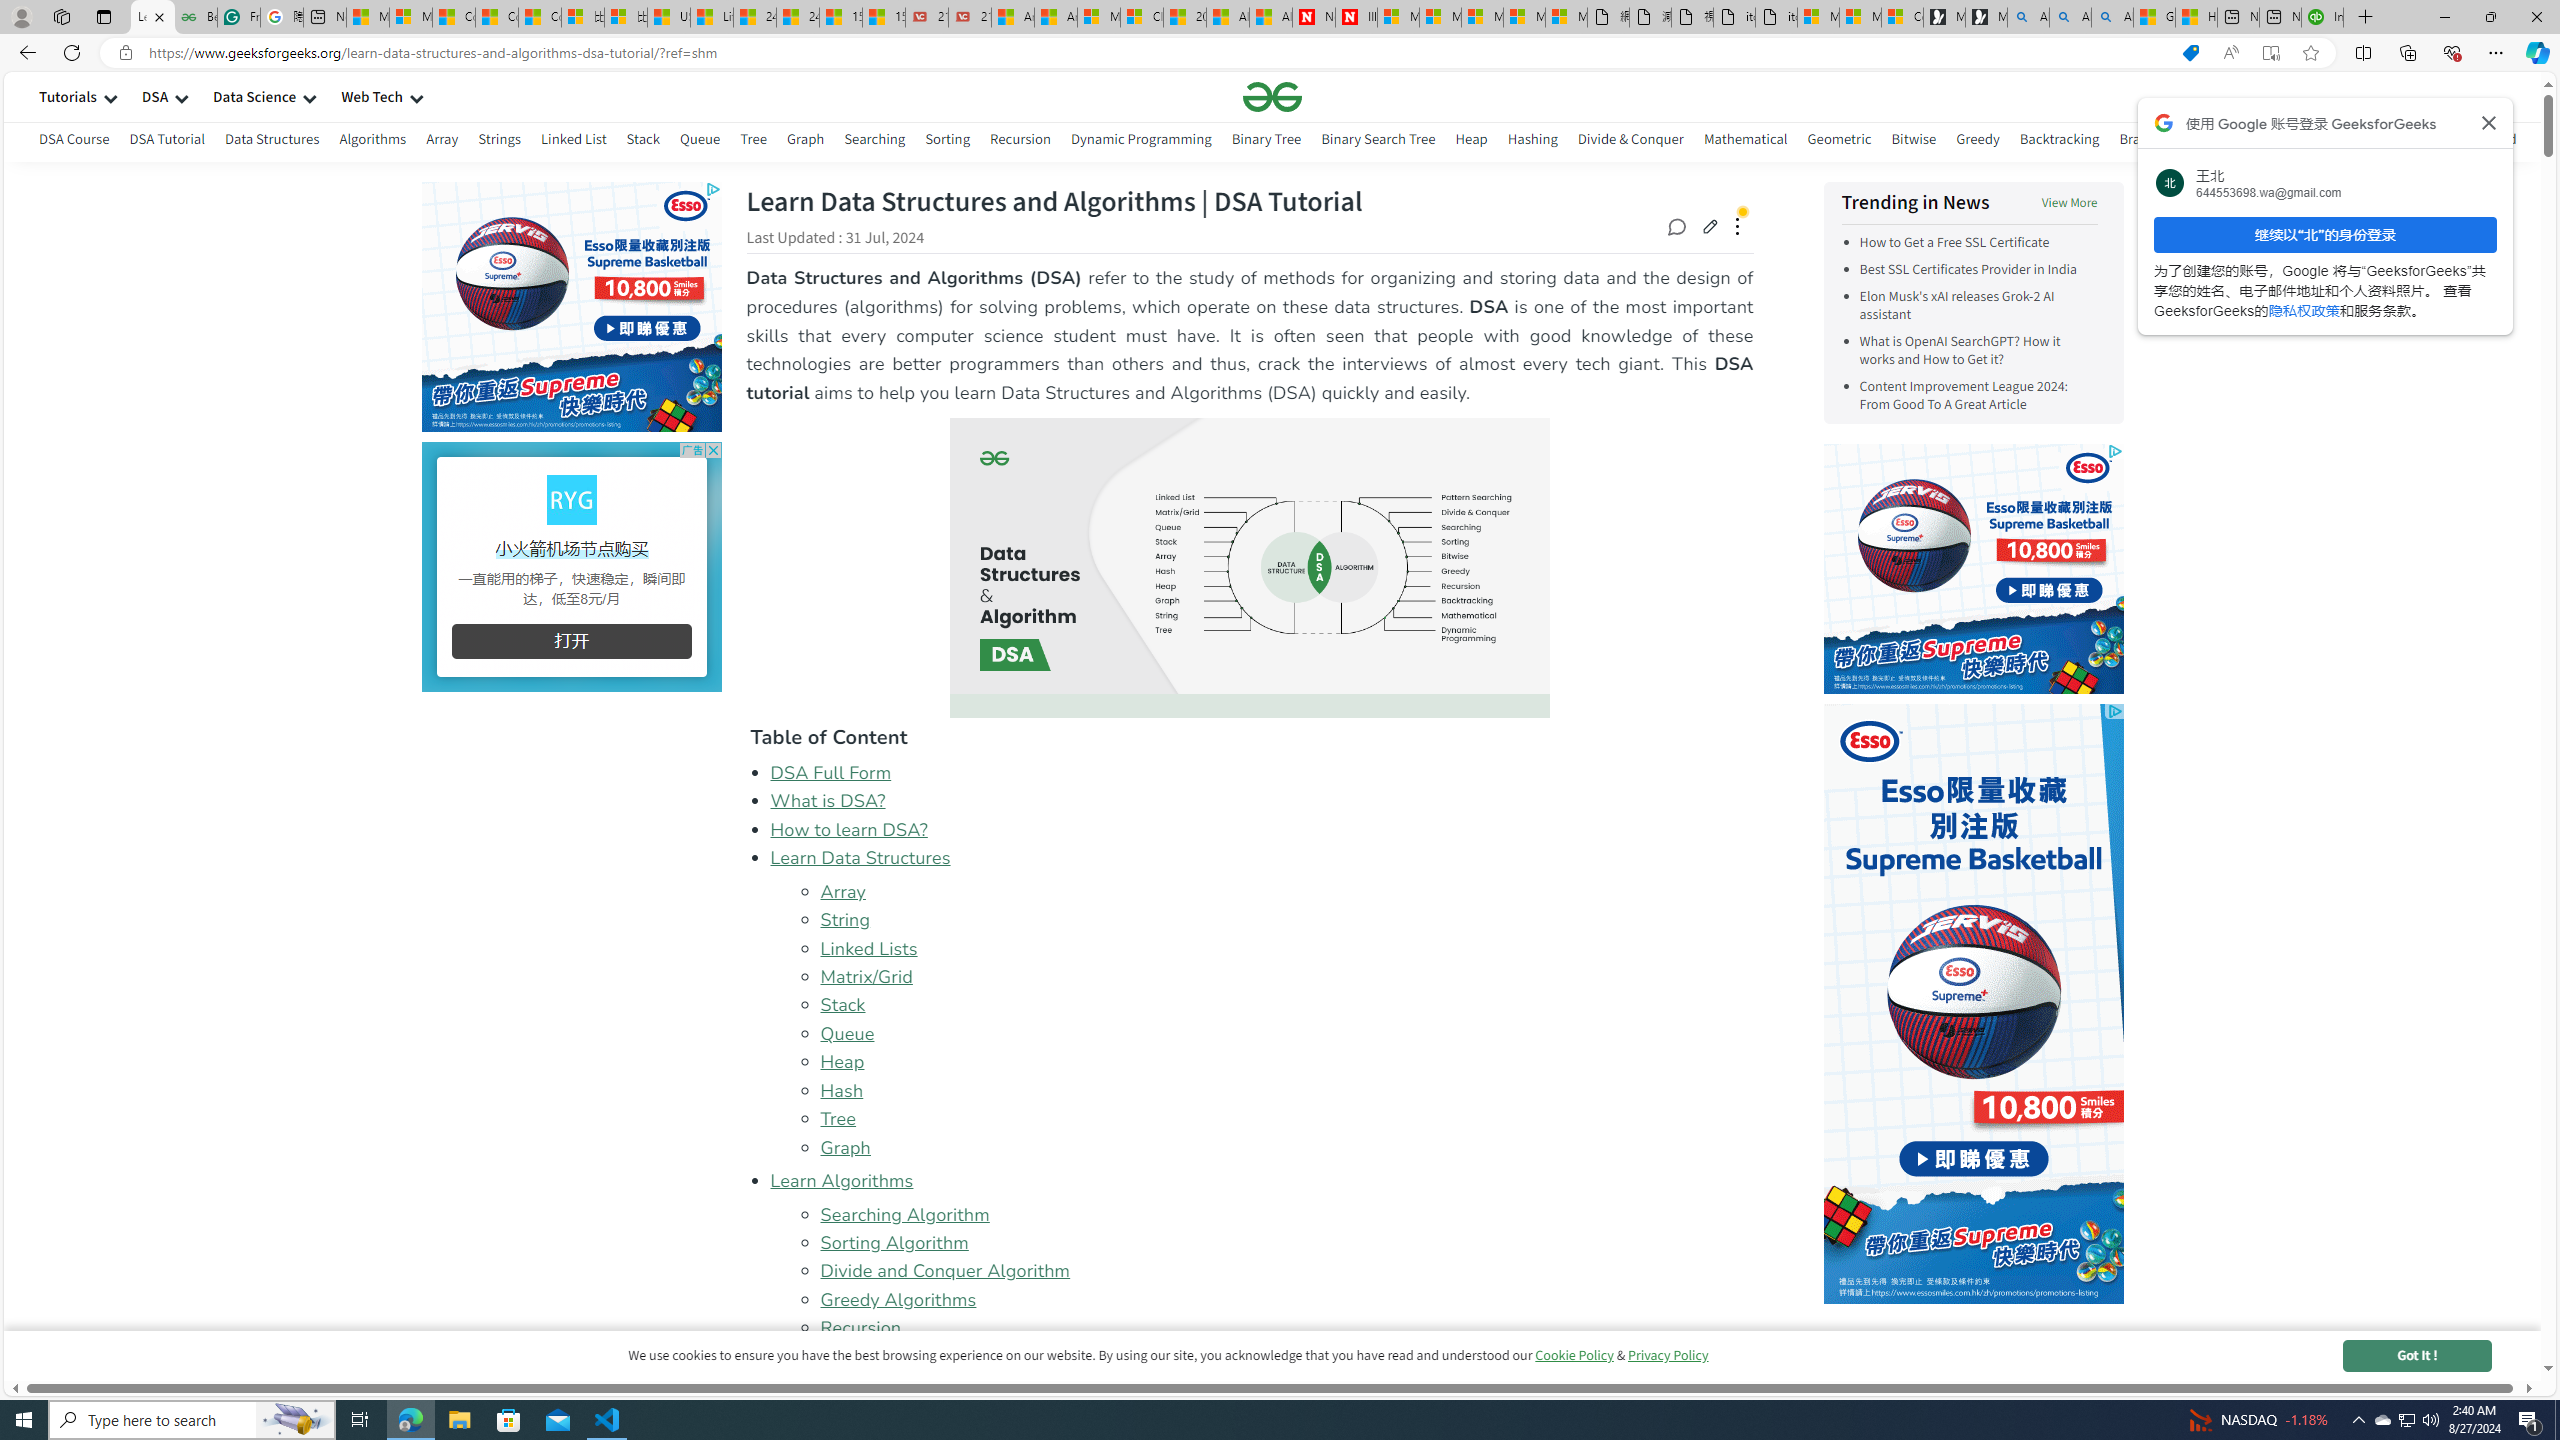 The width and height of the screenshot is (2560, 1440). I want to click on Algorithms, so click(374, 142).